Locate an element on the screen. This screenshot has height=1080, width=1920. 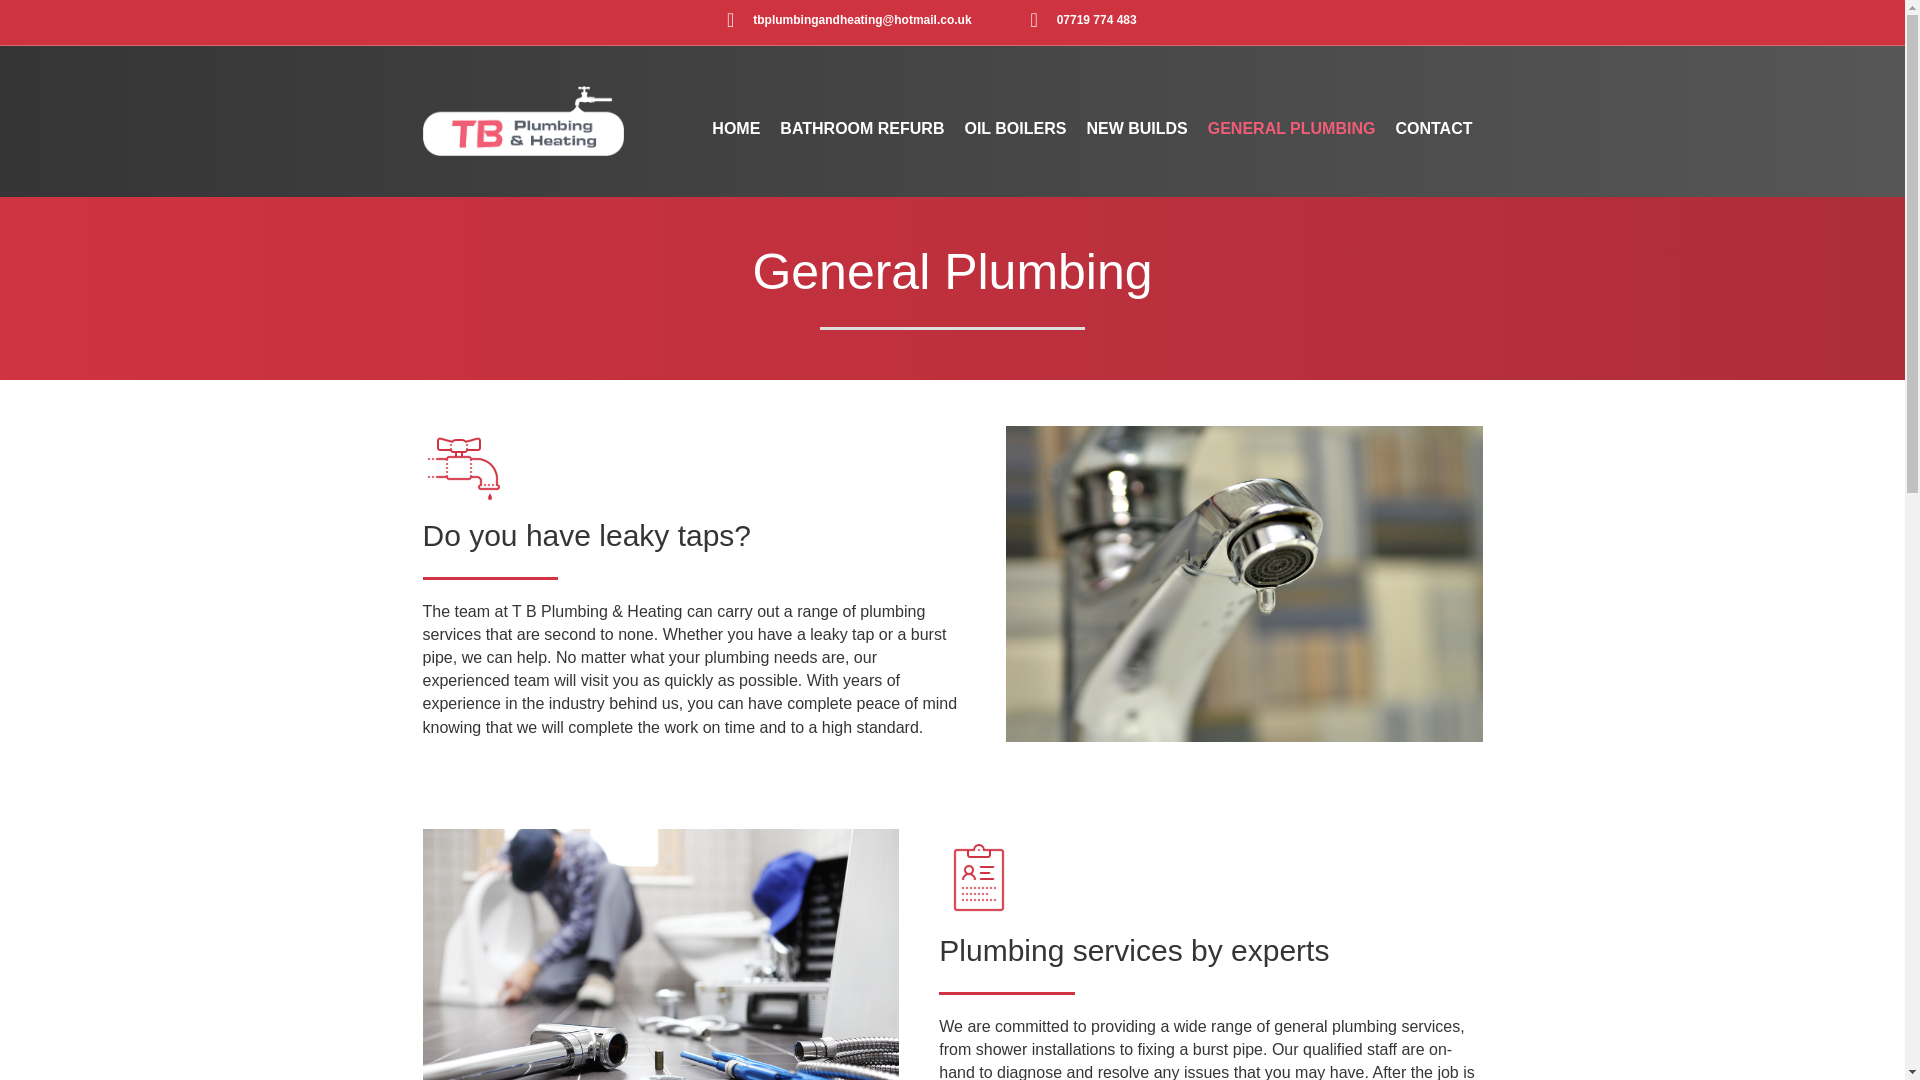
Bathroom tap leaking water drops is located at coordinates (1244, 583).